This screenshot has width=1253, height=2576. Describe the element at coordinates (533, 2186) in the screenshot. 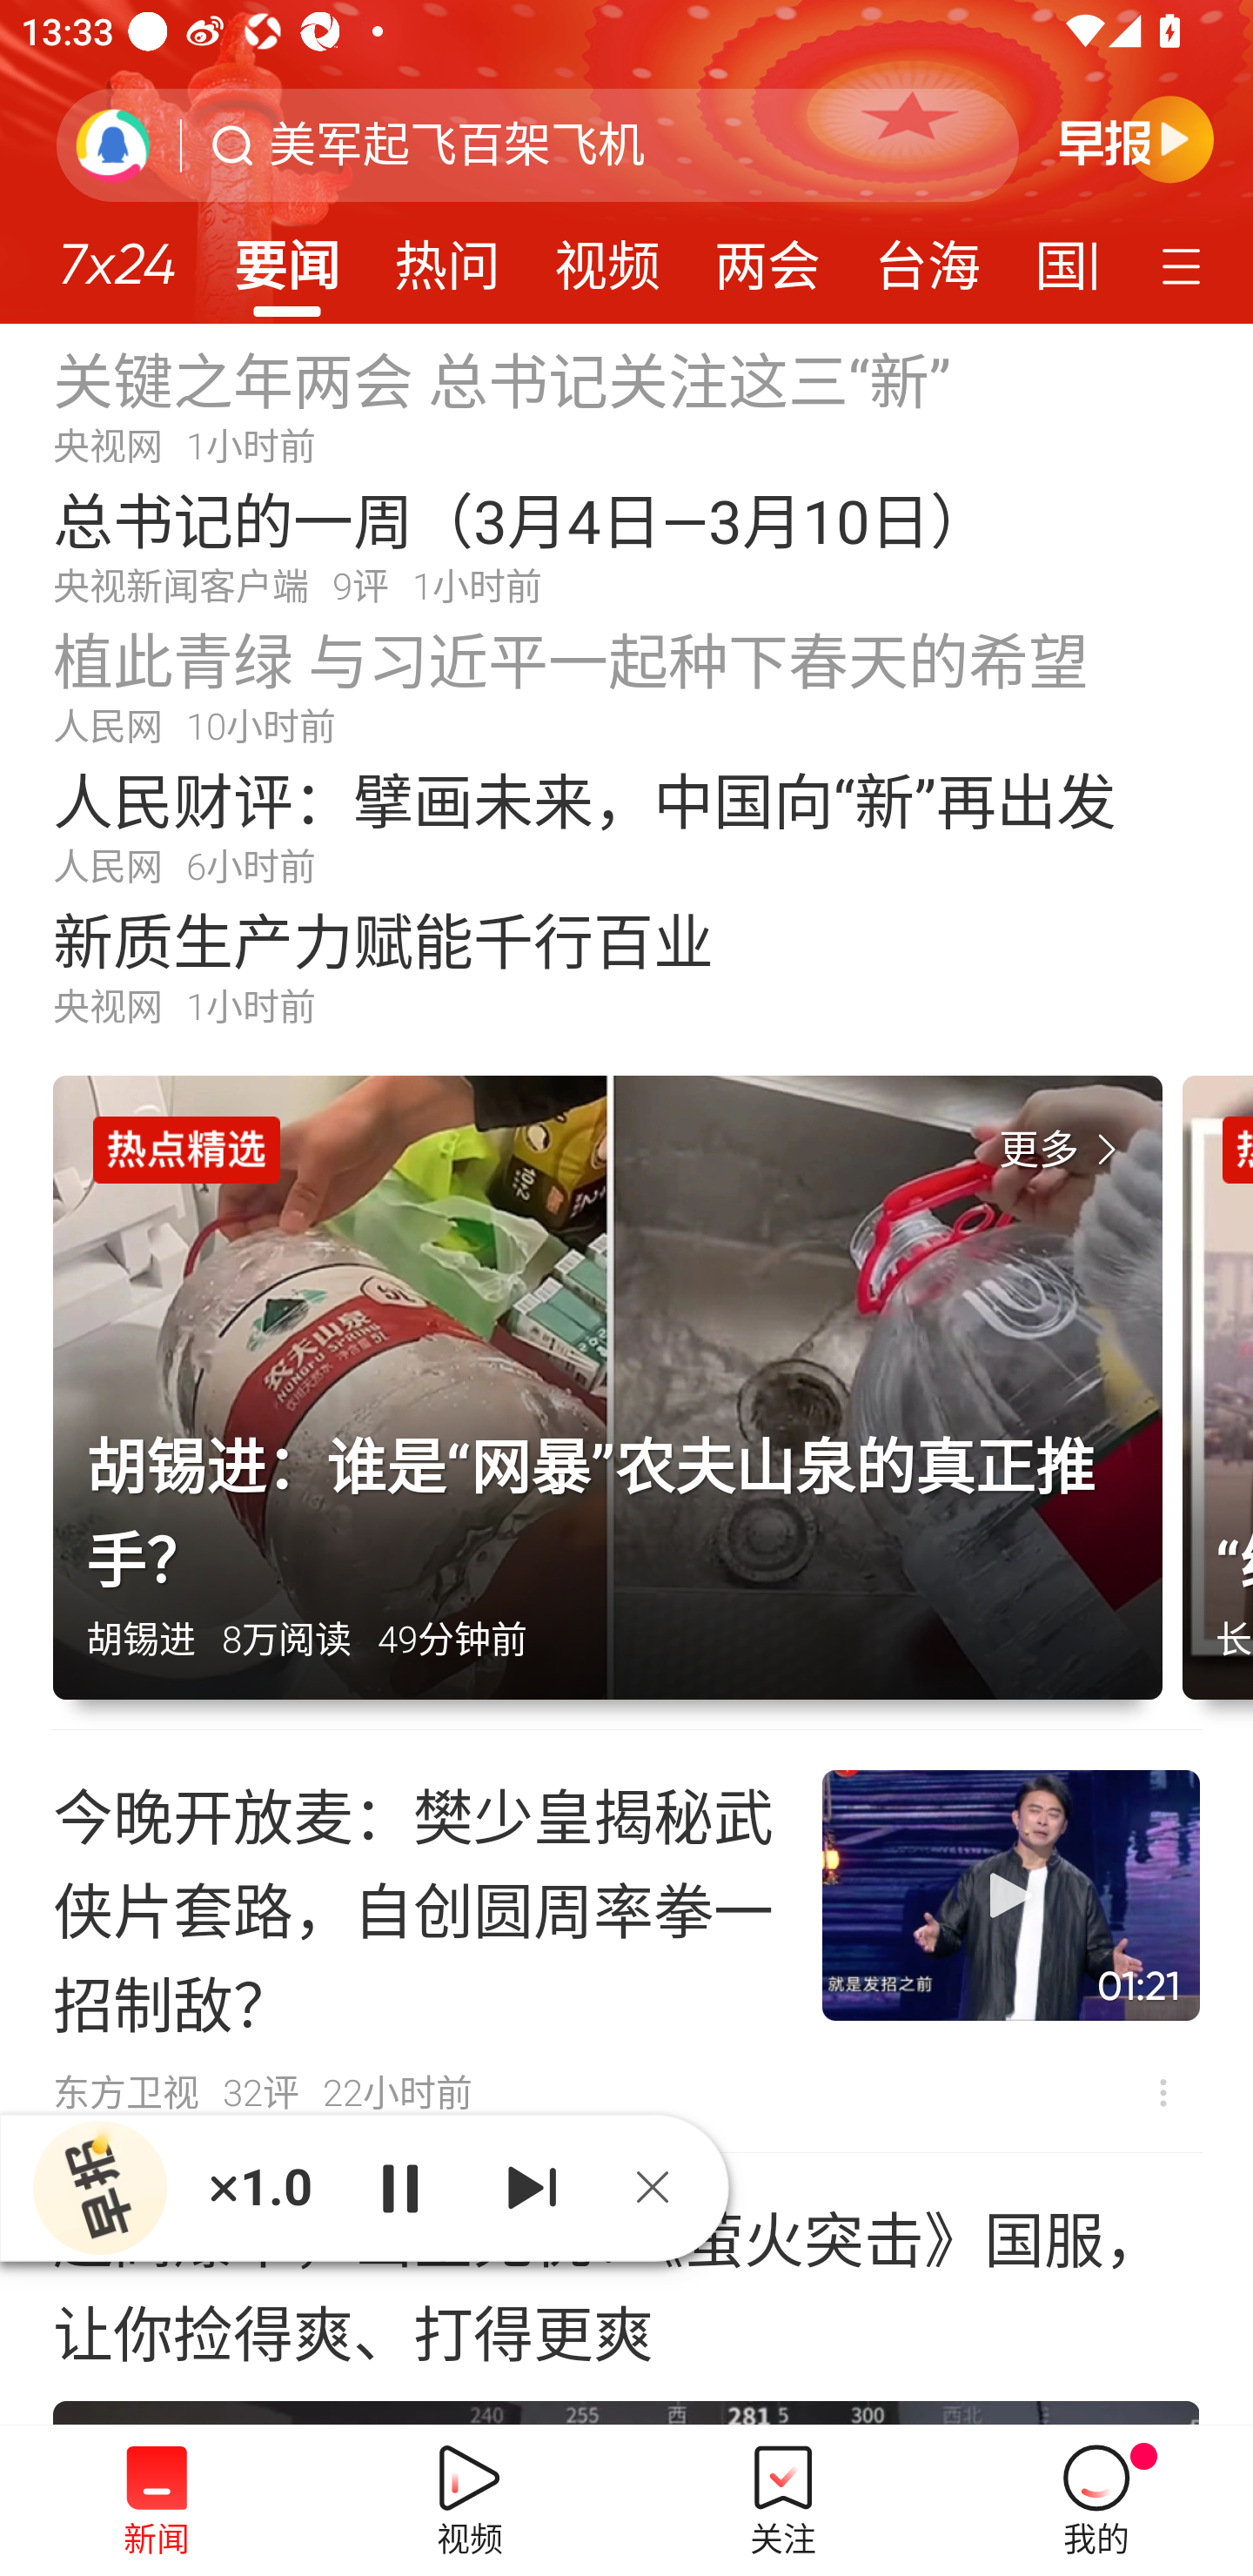

I see ` 下一个` at that location.